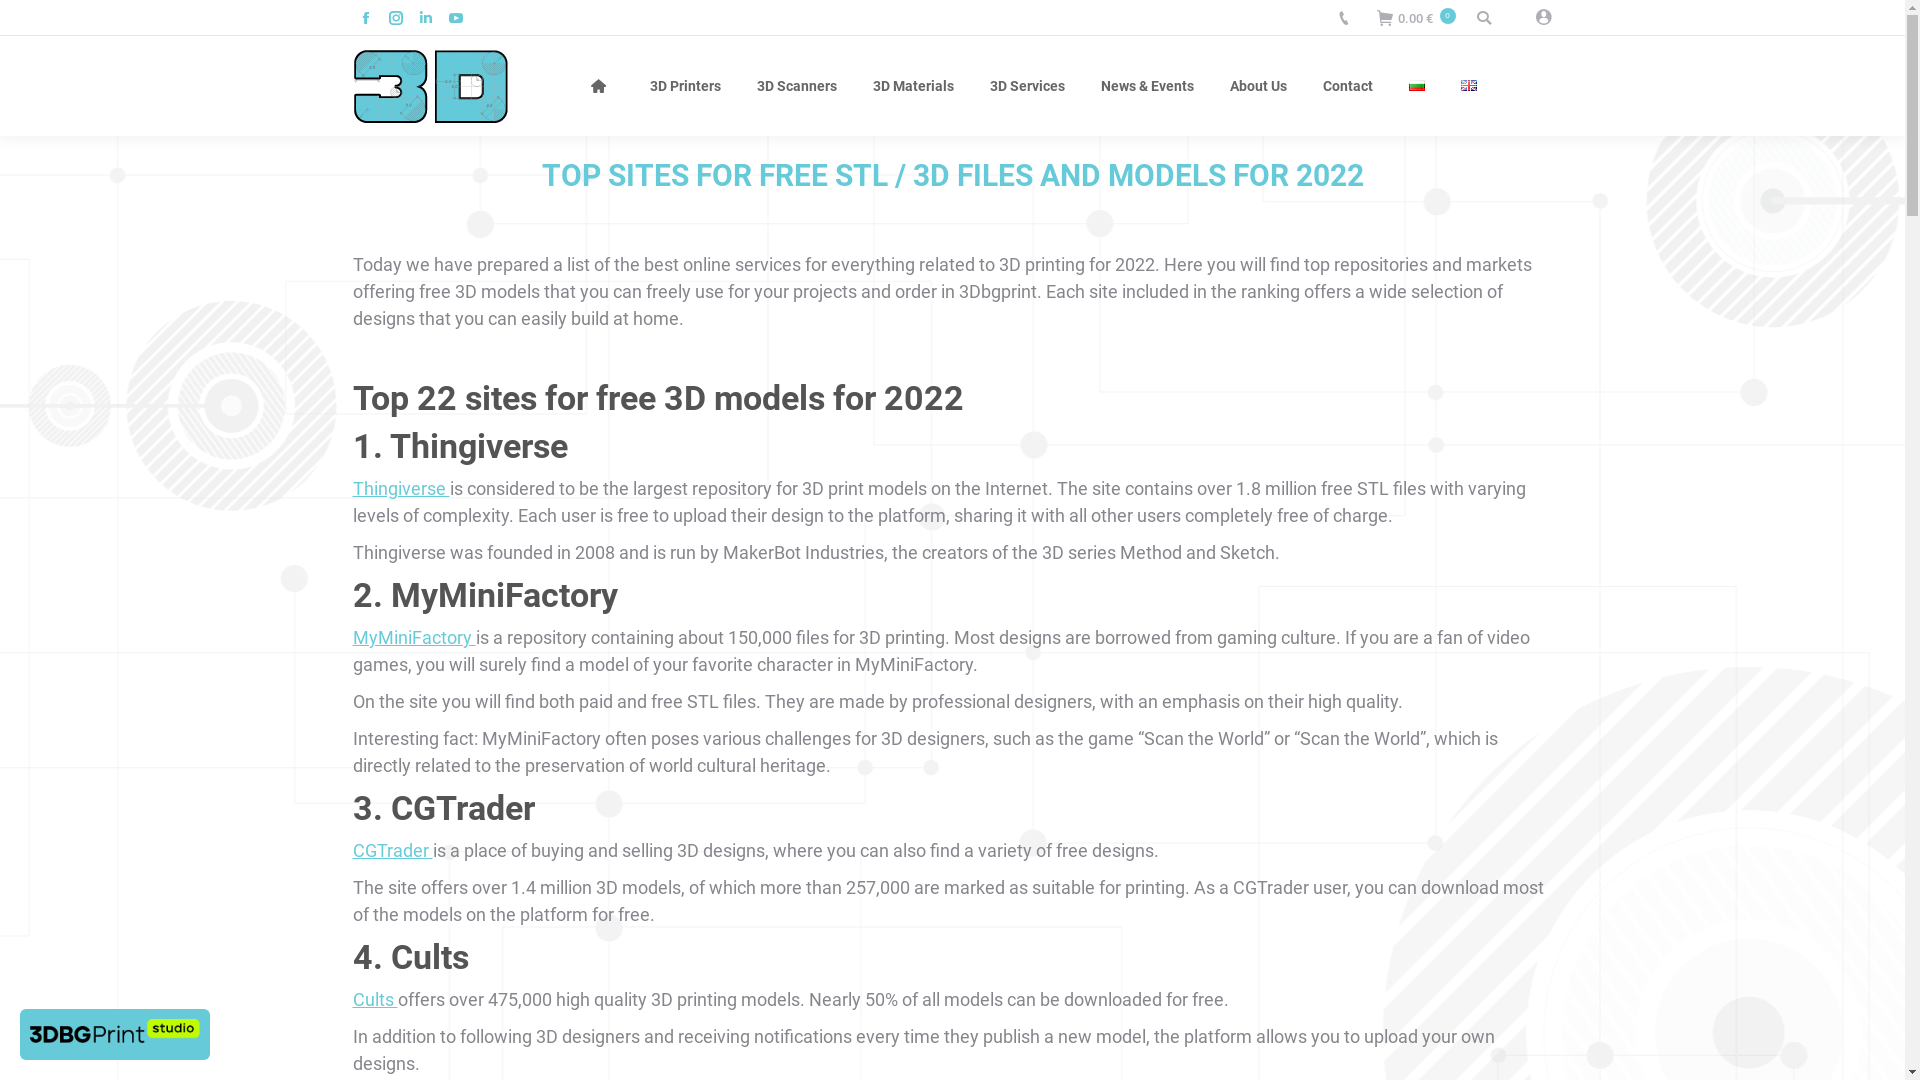 Image resolution: width=1920 pixels, height=1080 pixels. I want to click on YouTube, so click(455, 18).